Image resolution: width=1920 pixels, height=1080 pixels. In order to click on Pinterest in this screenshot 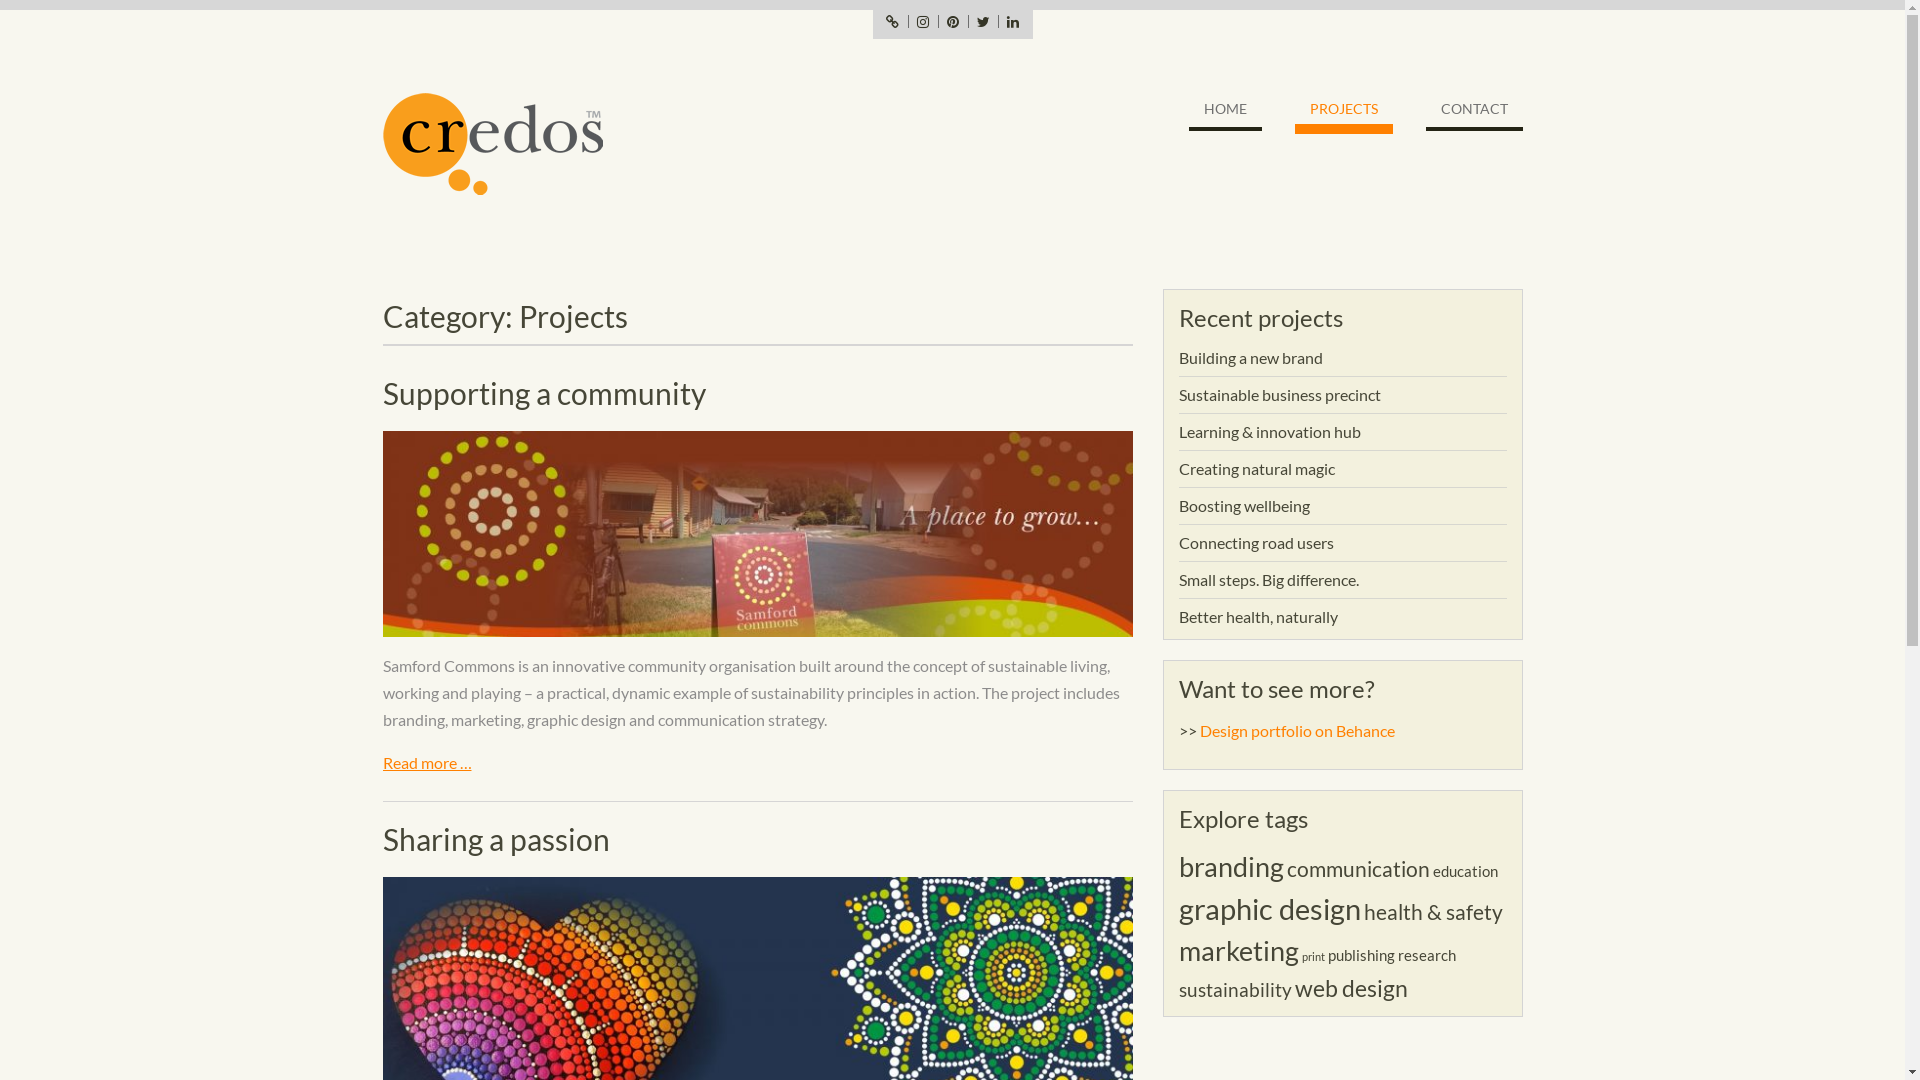, I will do `click(953, 22)`.